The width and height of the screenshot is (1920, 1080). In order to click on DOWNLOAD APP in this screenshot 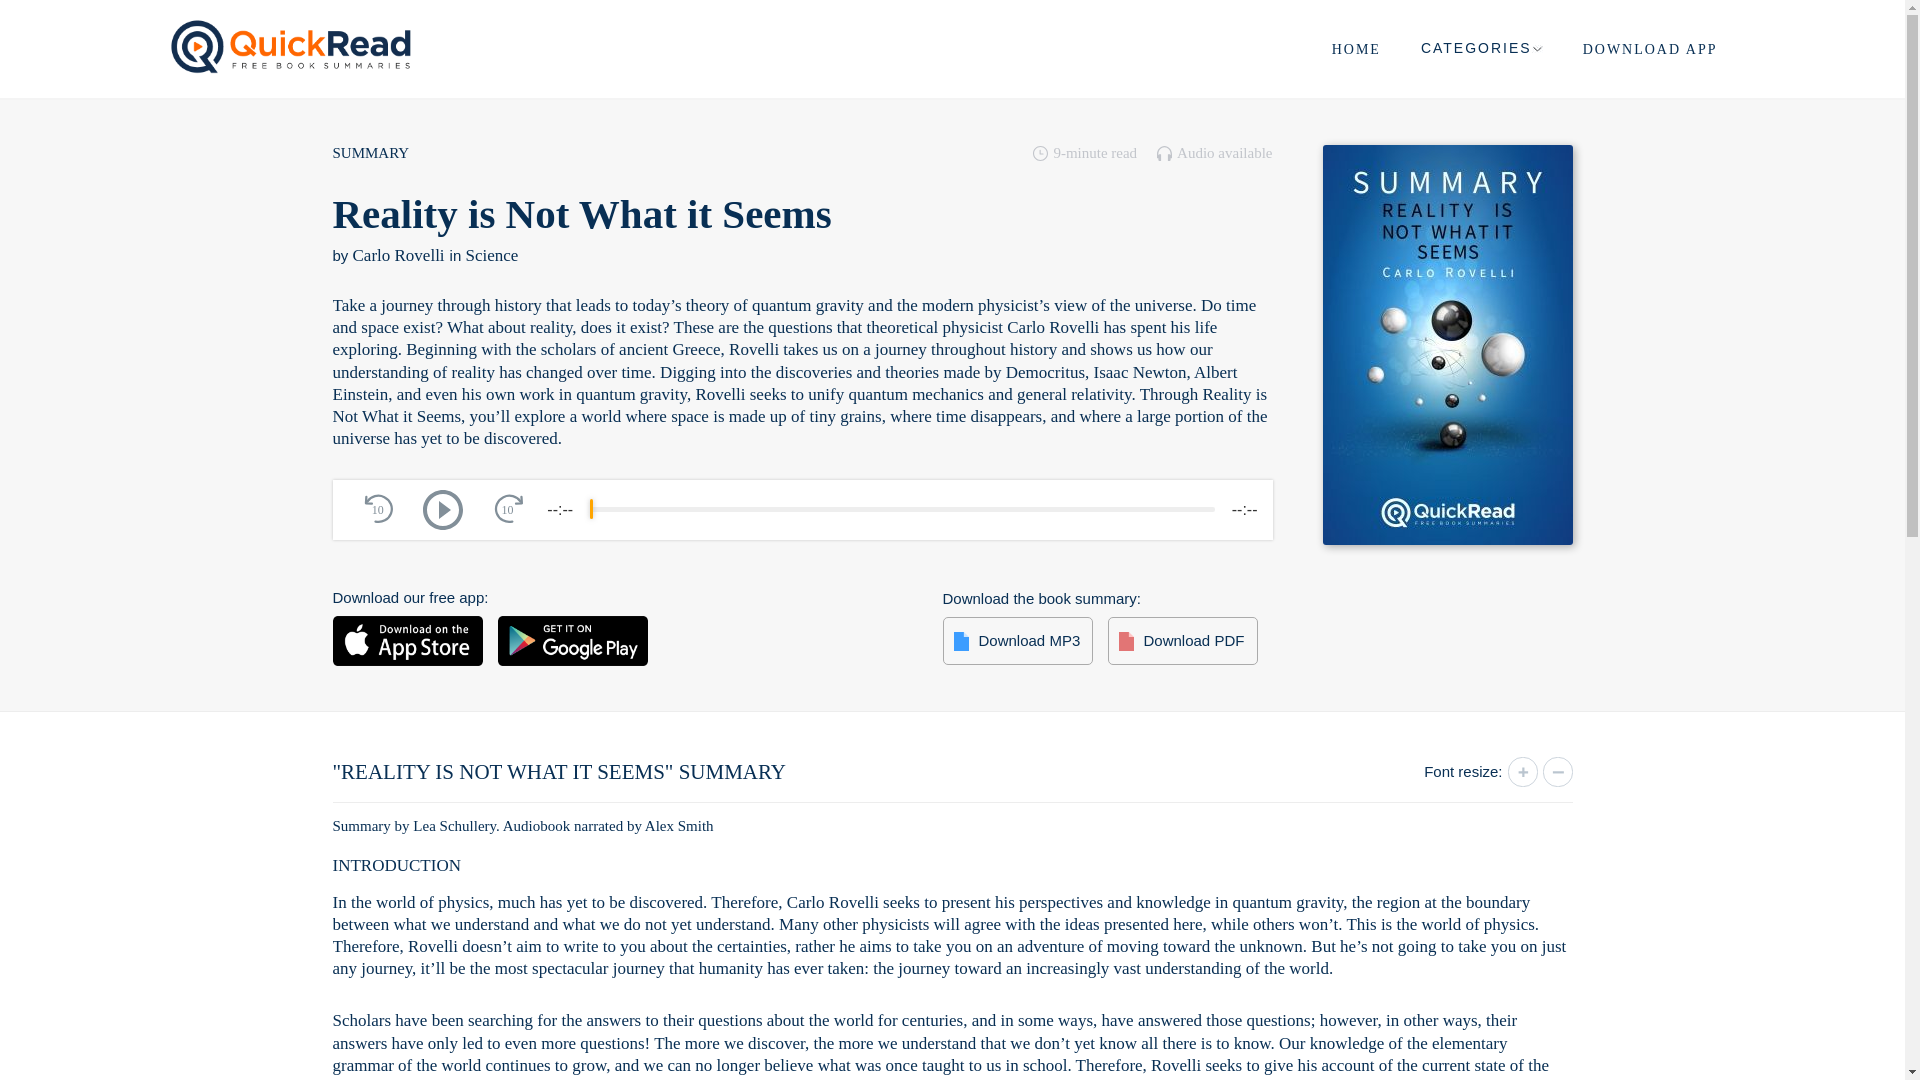, I will do `click(1650, 50)`.